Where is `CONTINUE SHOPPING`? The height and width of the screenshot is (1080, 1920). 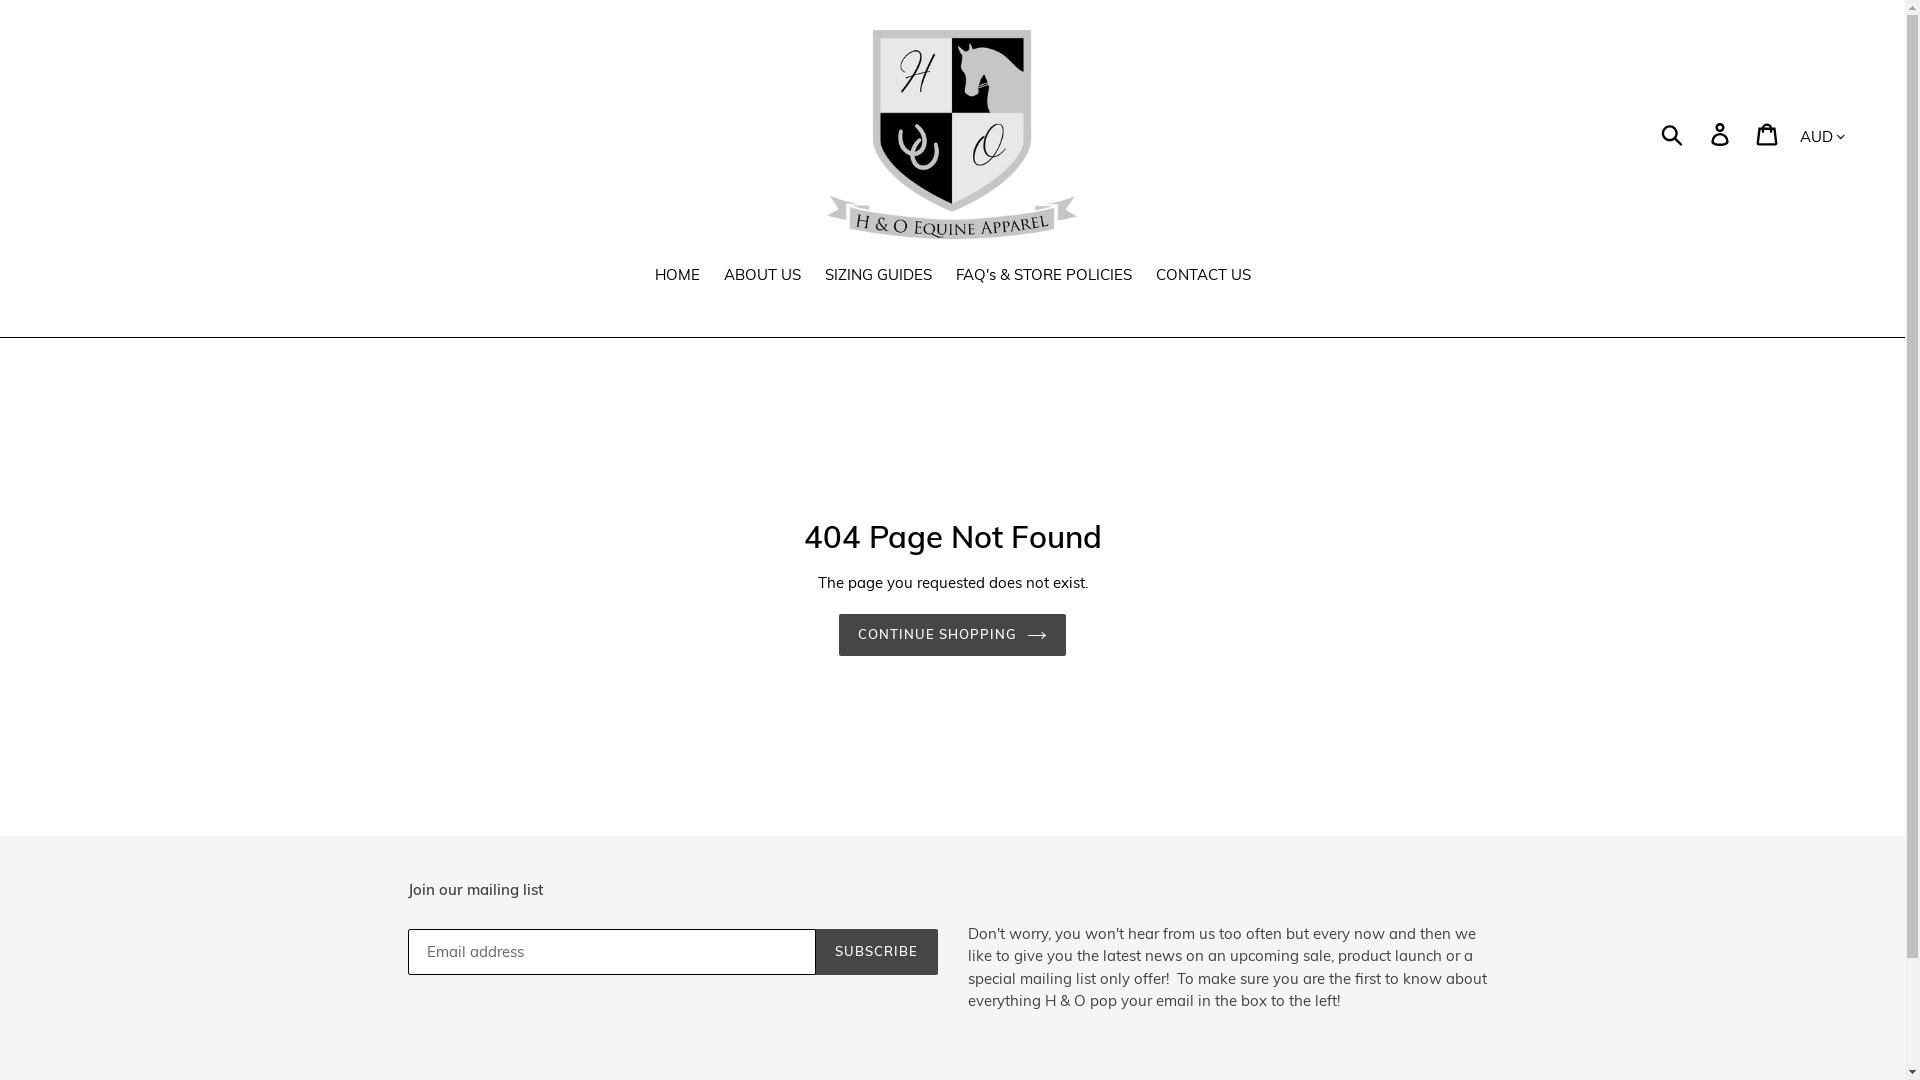 CONTINUE SHOPPING is located at coordinates (953, 635).